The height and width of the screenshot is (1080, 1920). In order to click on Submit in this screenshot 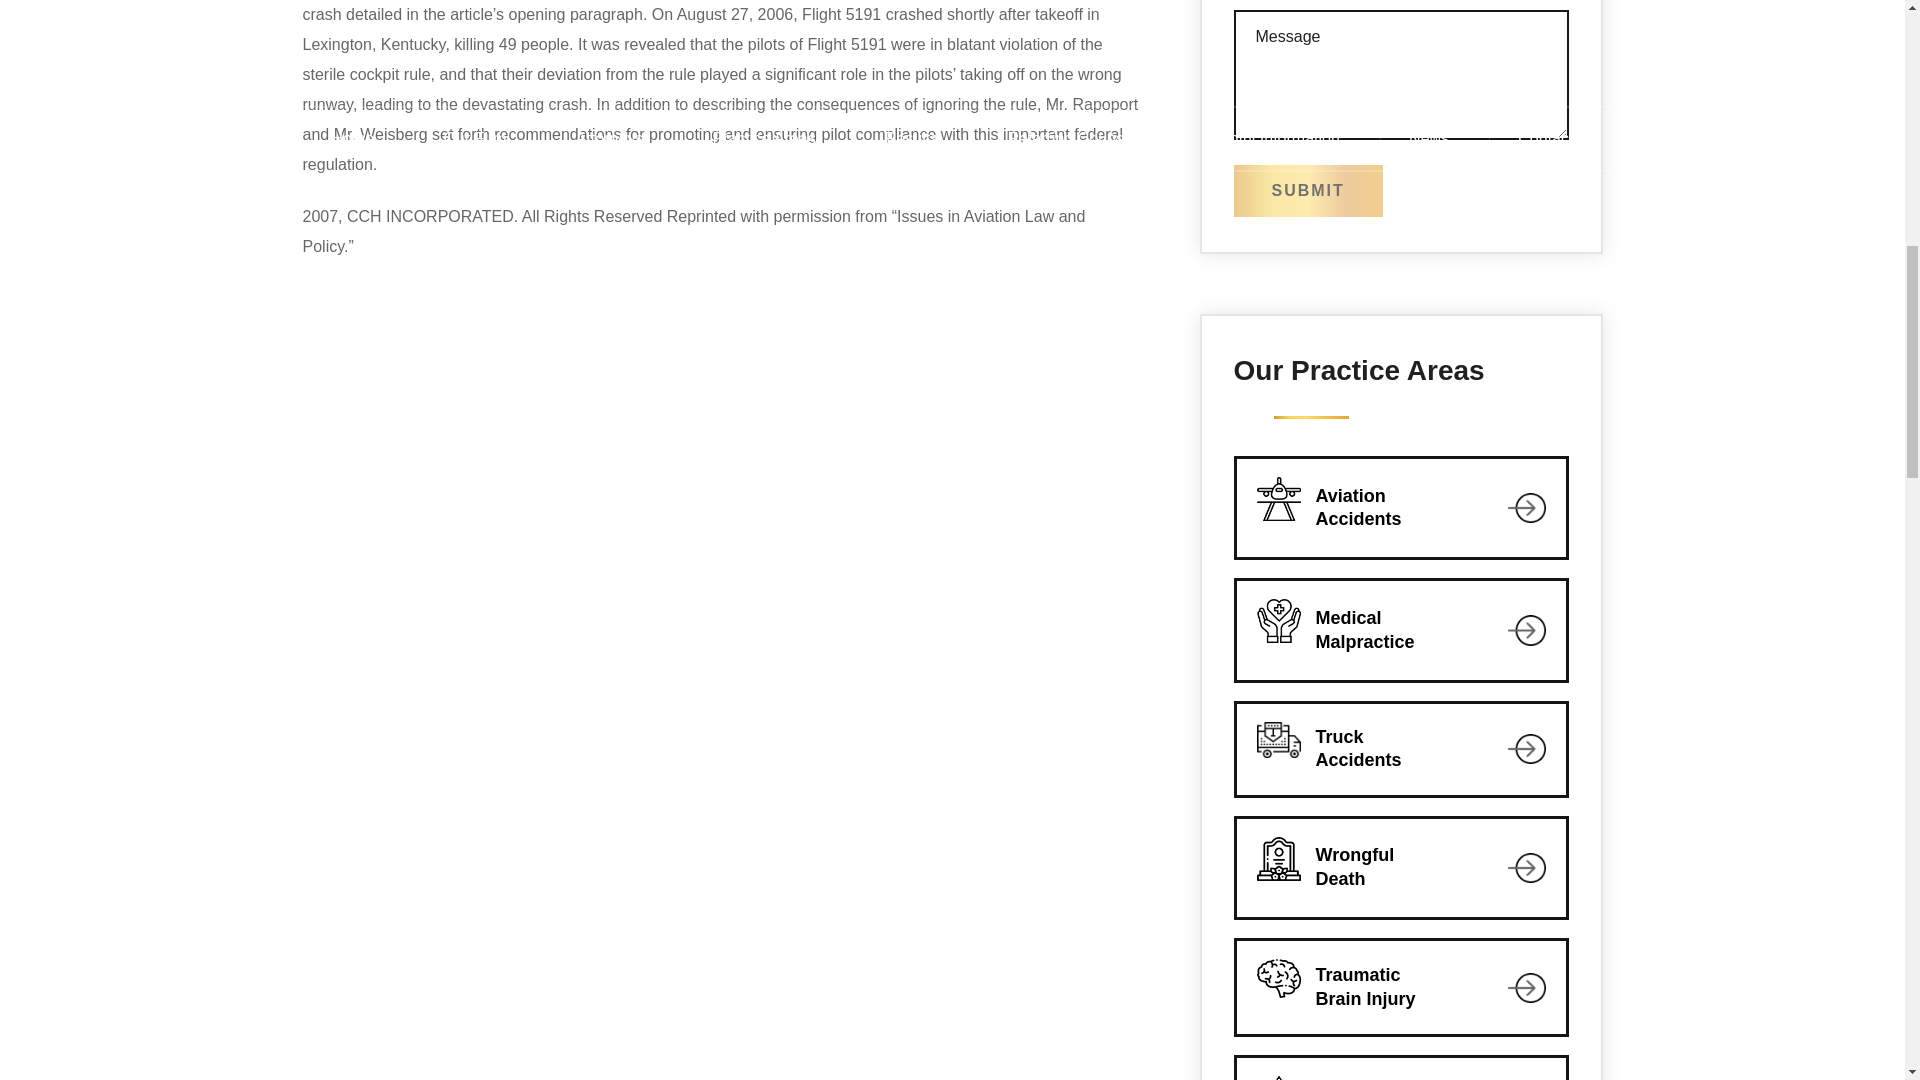, I will do `click(1400, 508)`.